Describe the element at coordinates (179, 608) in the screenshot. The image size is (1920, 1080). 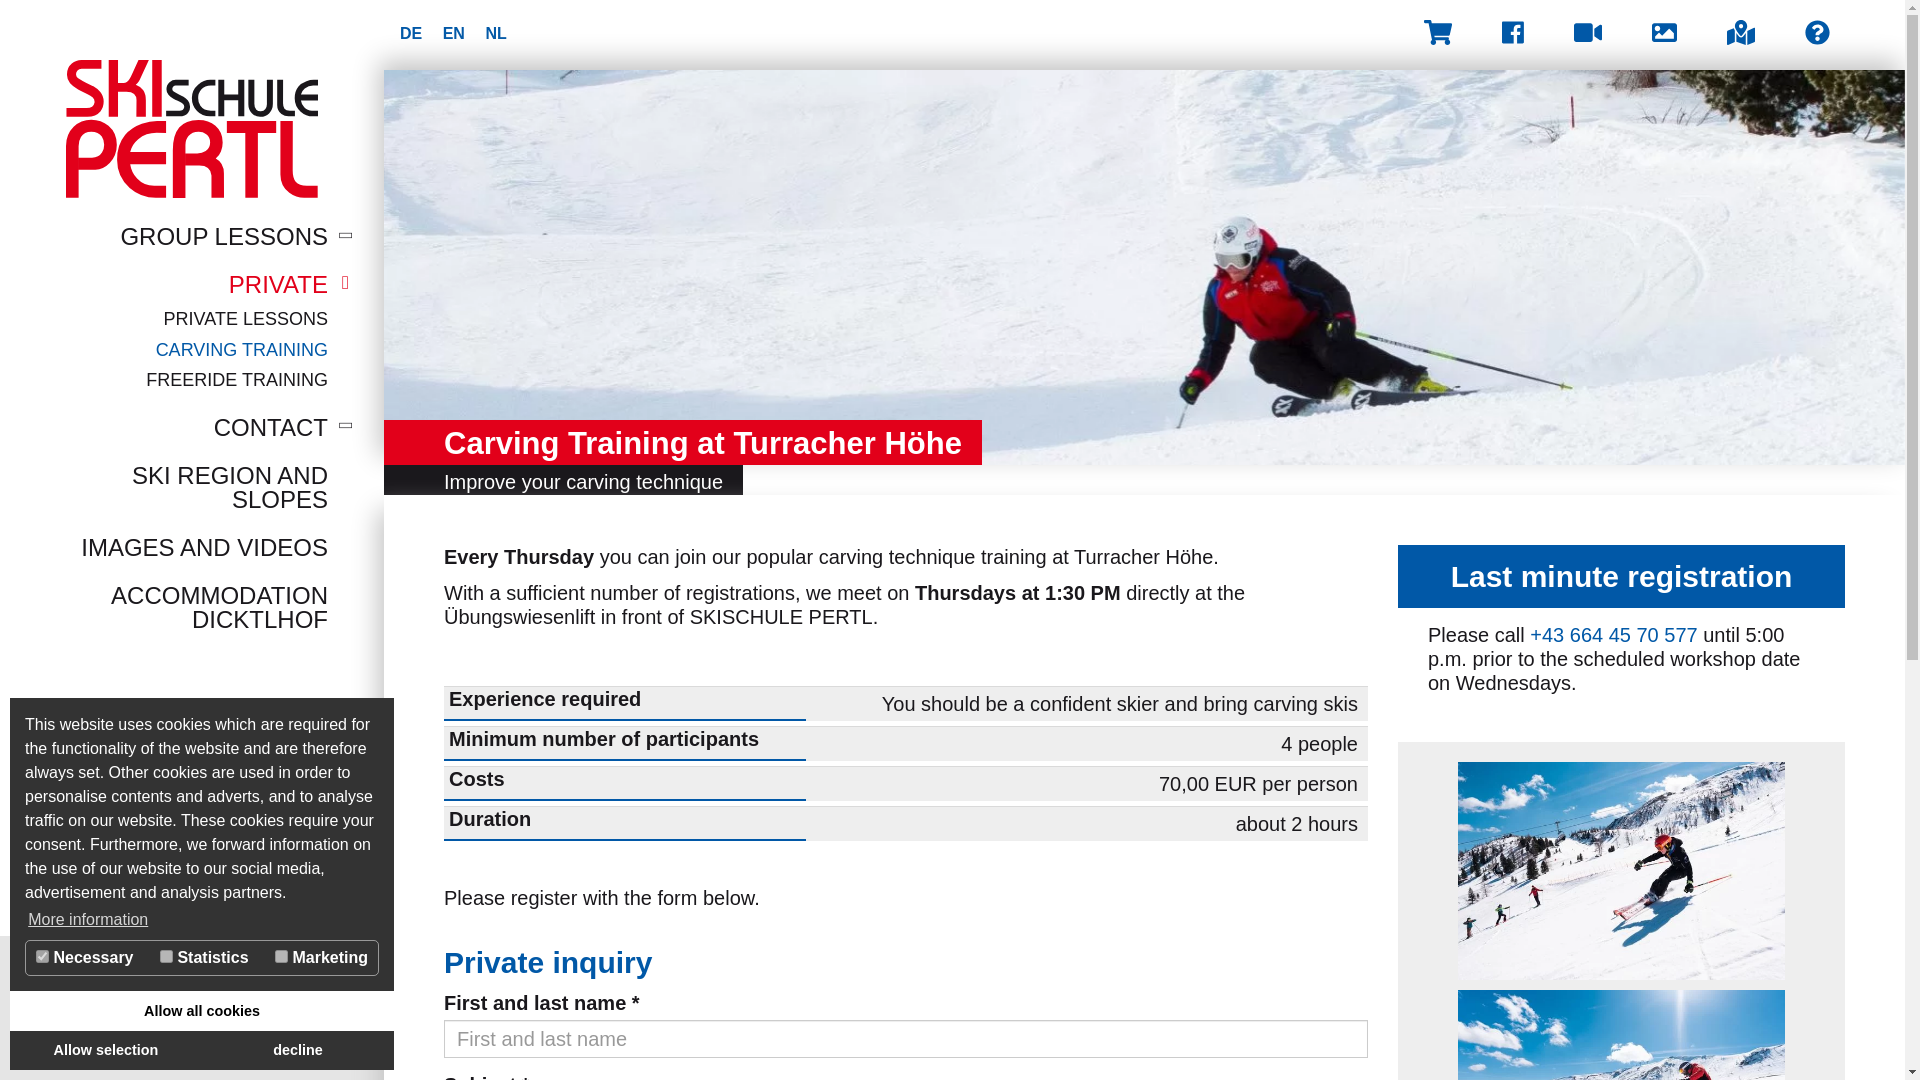
I see `Accommodation Dicktlhof` at that location.